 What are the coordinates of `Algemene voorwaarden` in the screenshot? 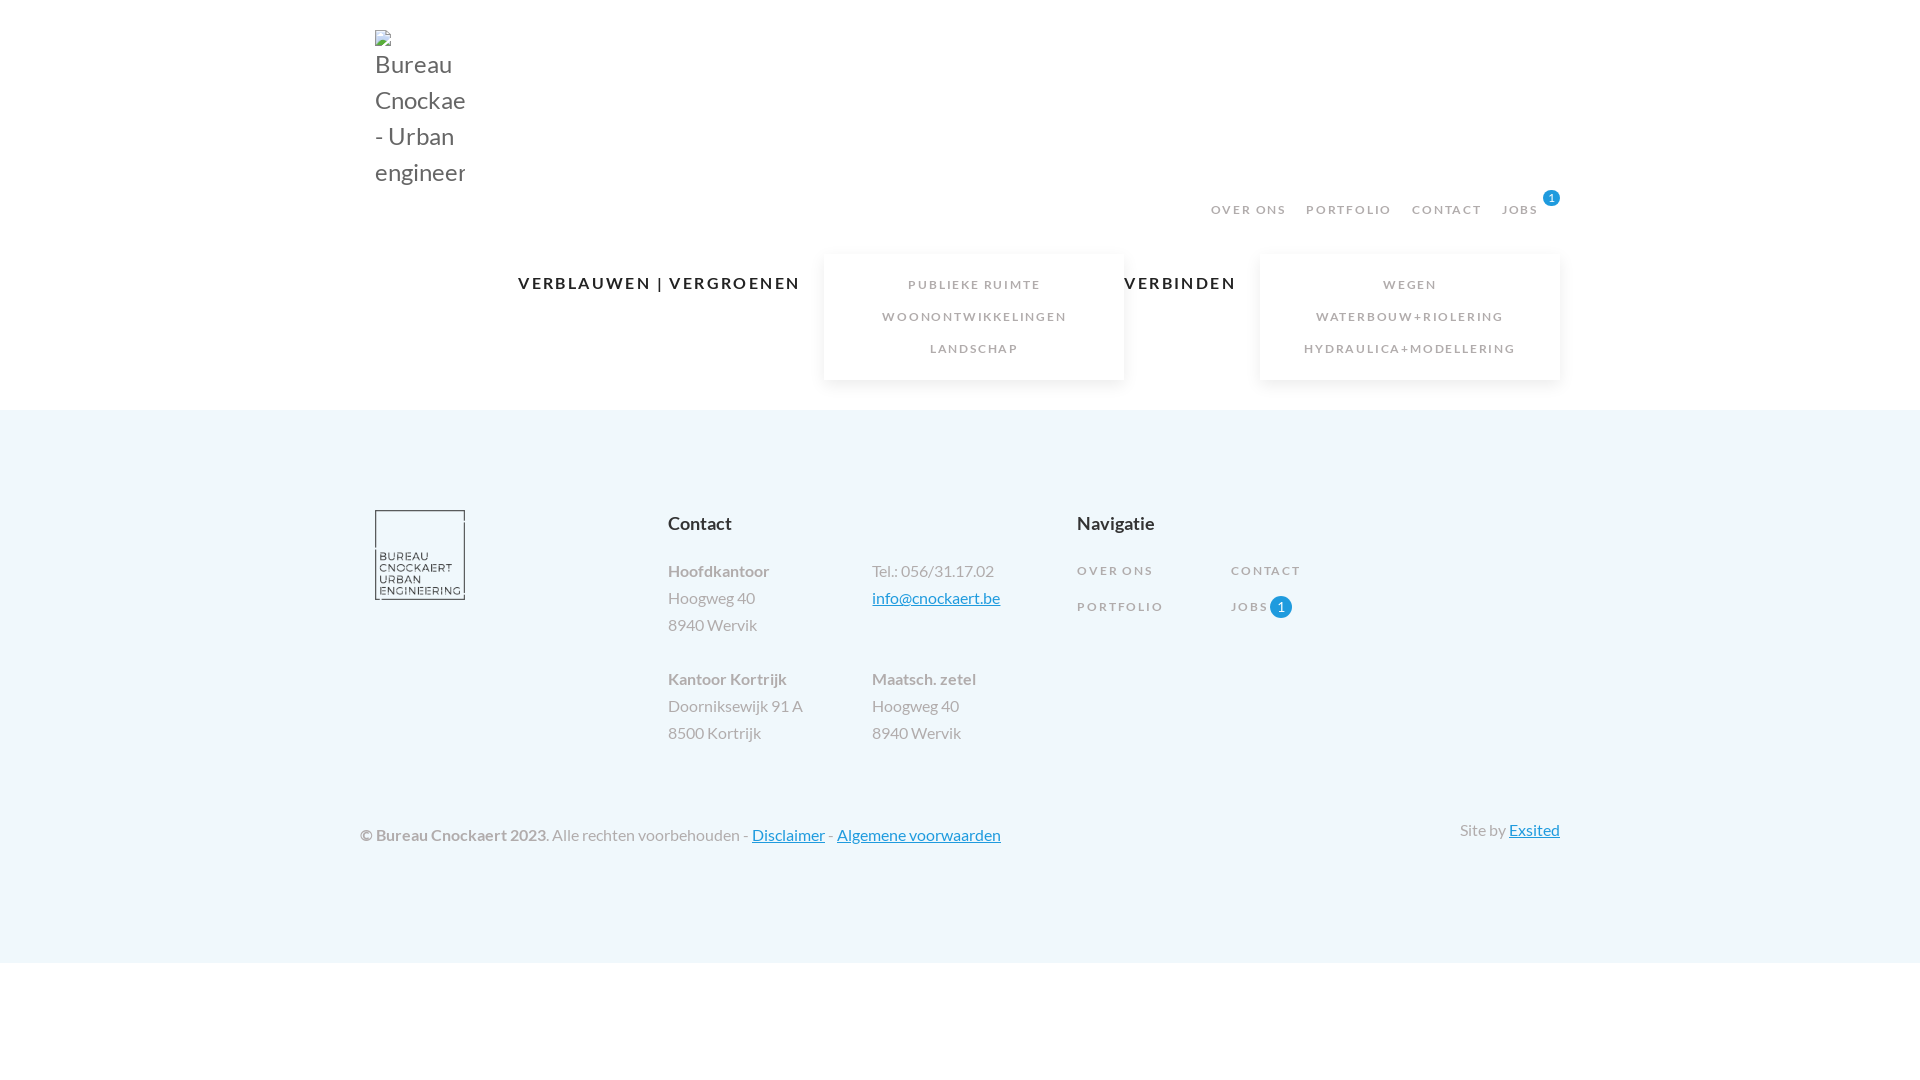 It's located at (919, 834).